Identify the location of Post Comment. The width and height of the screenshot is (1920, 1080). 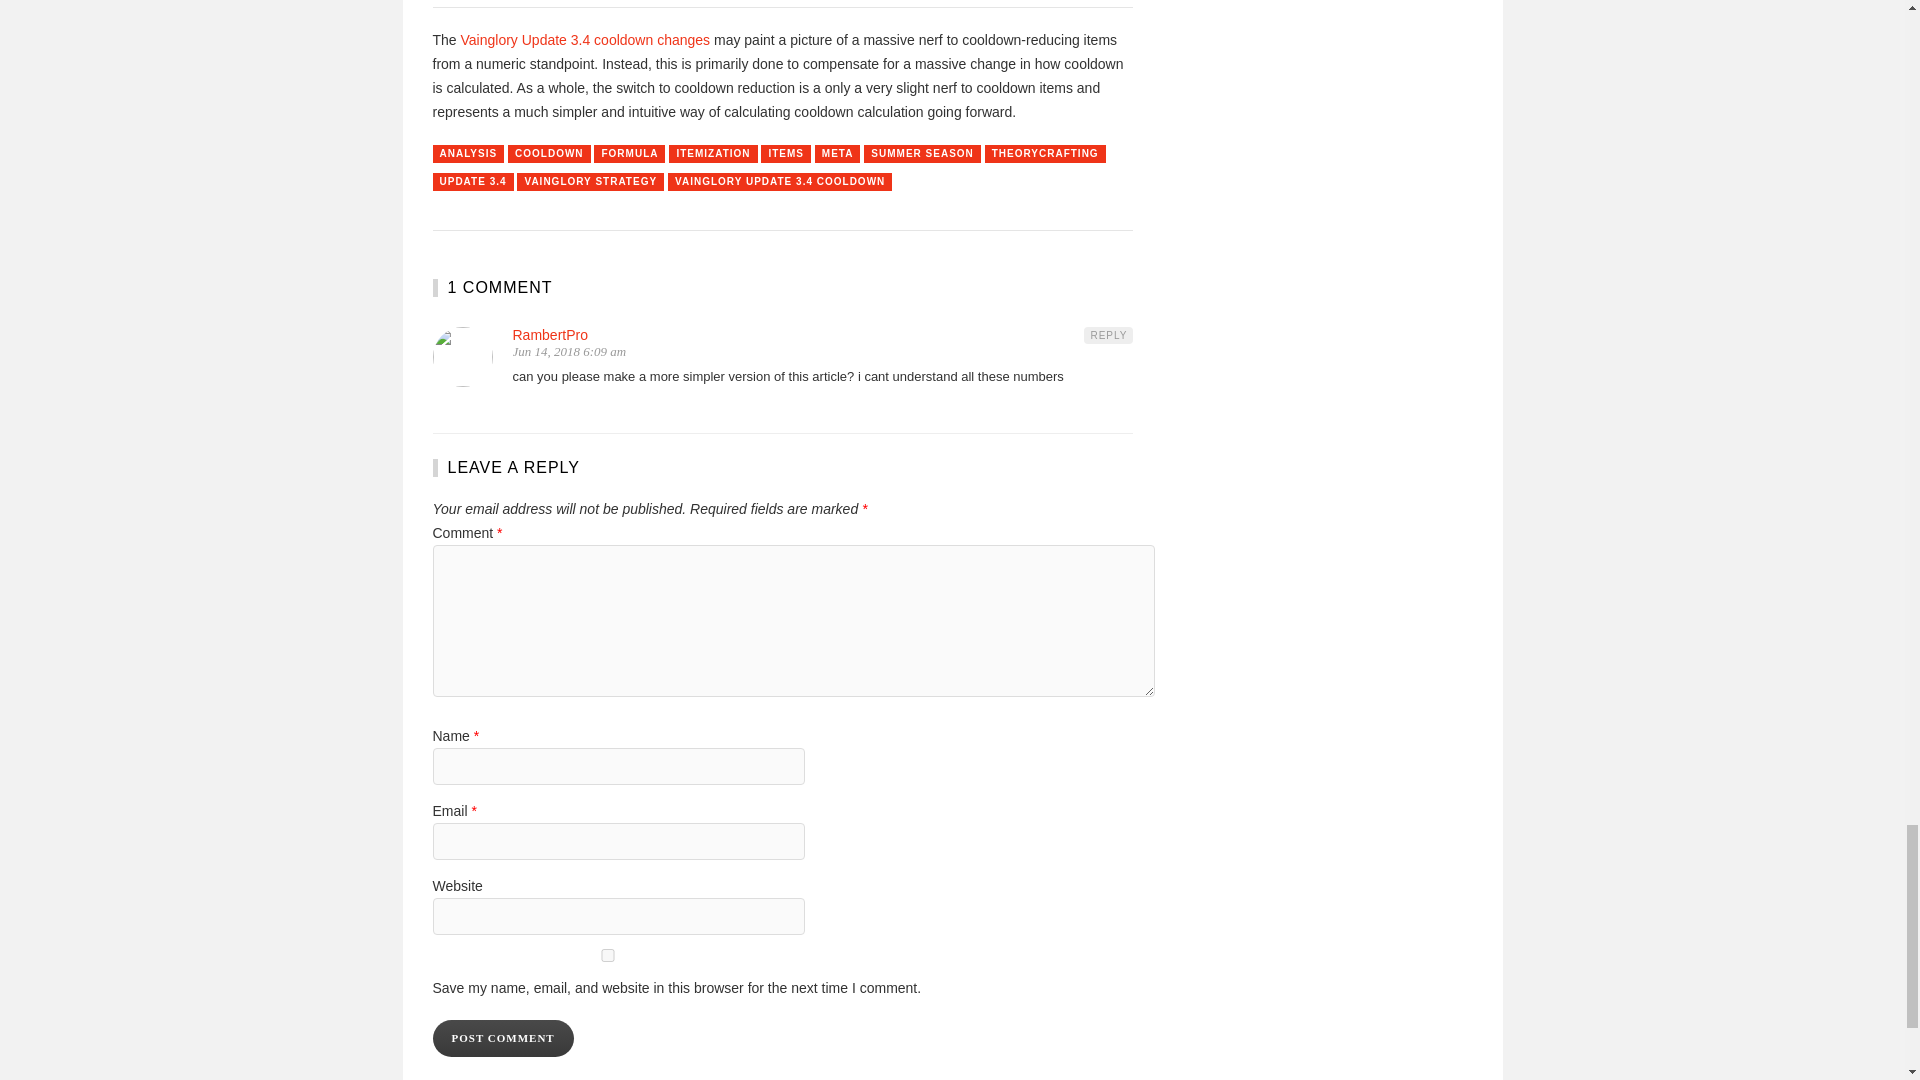
(502, 1038).